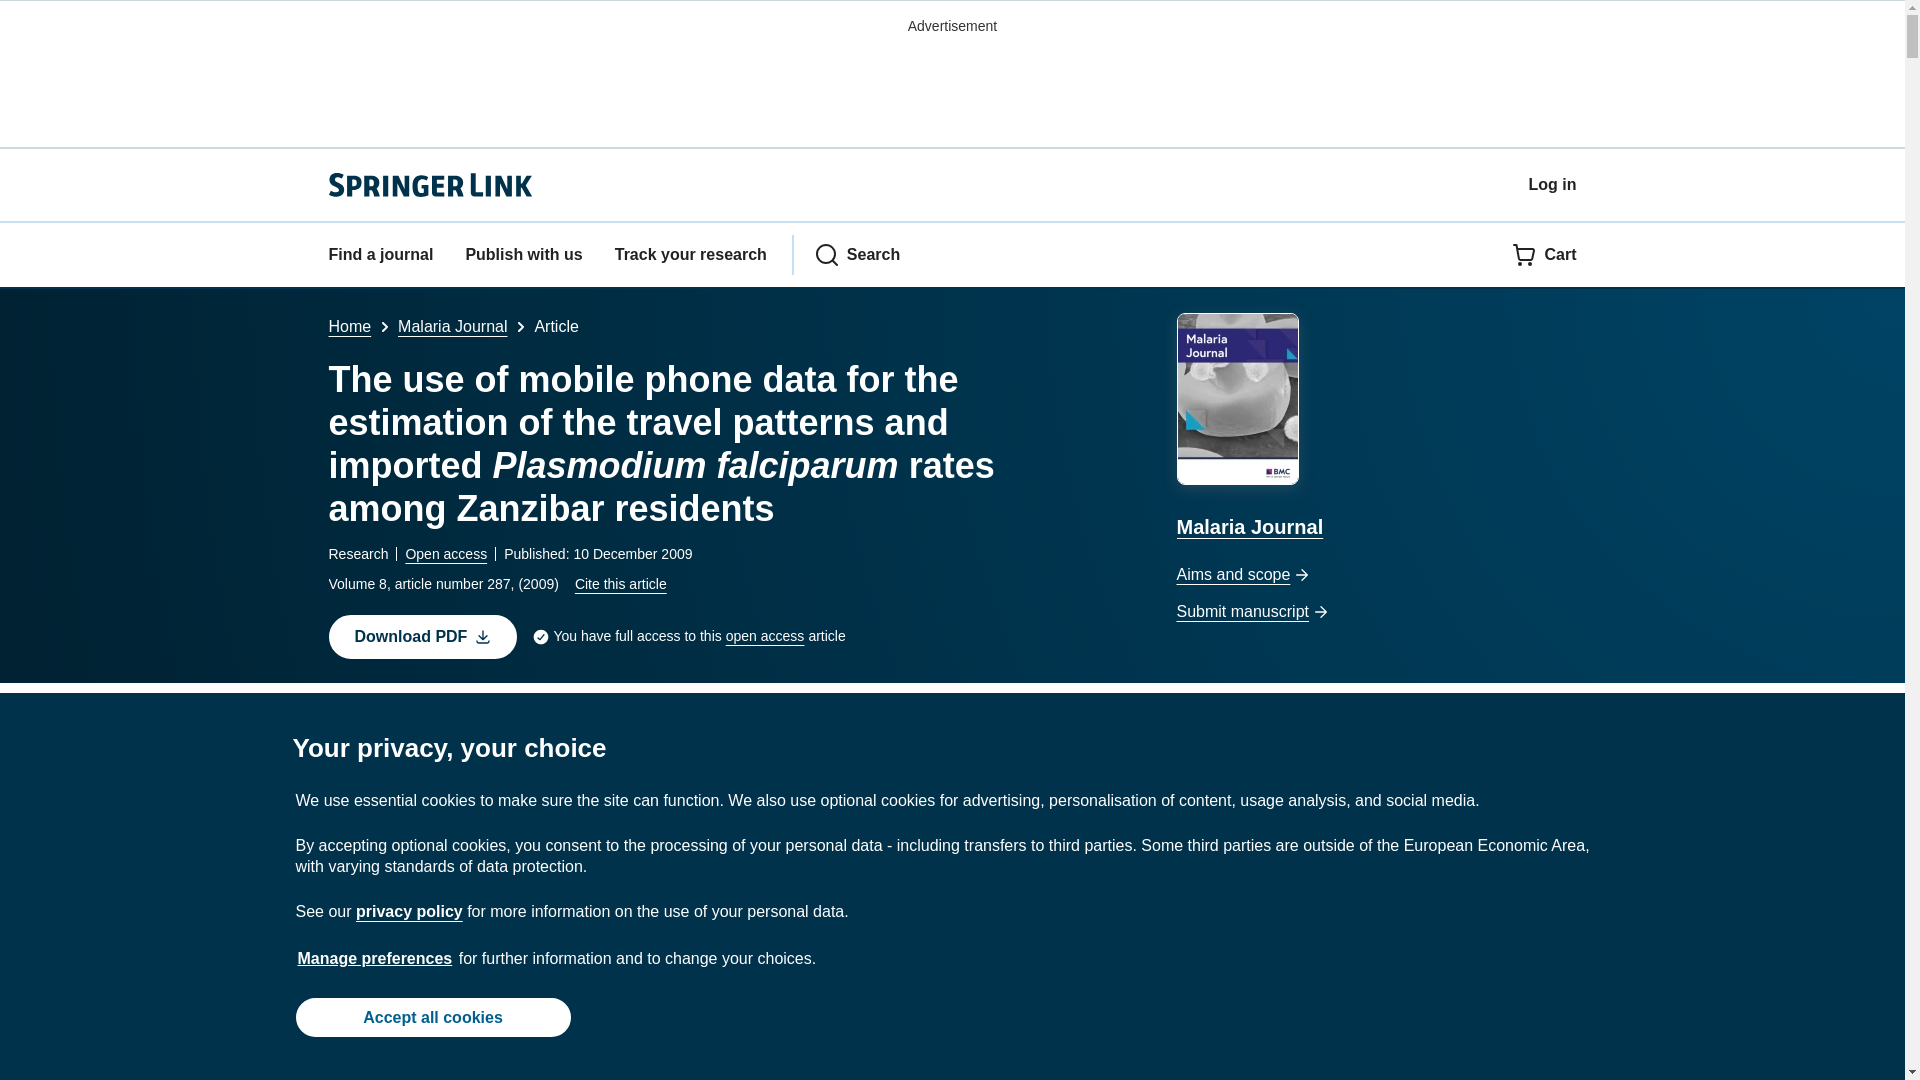 This screenshot has width=1920, height=1080. Describe the element at coordinates (835, 723) in the screenshot. I see `Abdullah S Ali` at that location.